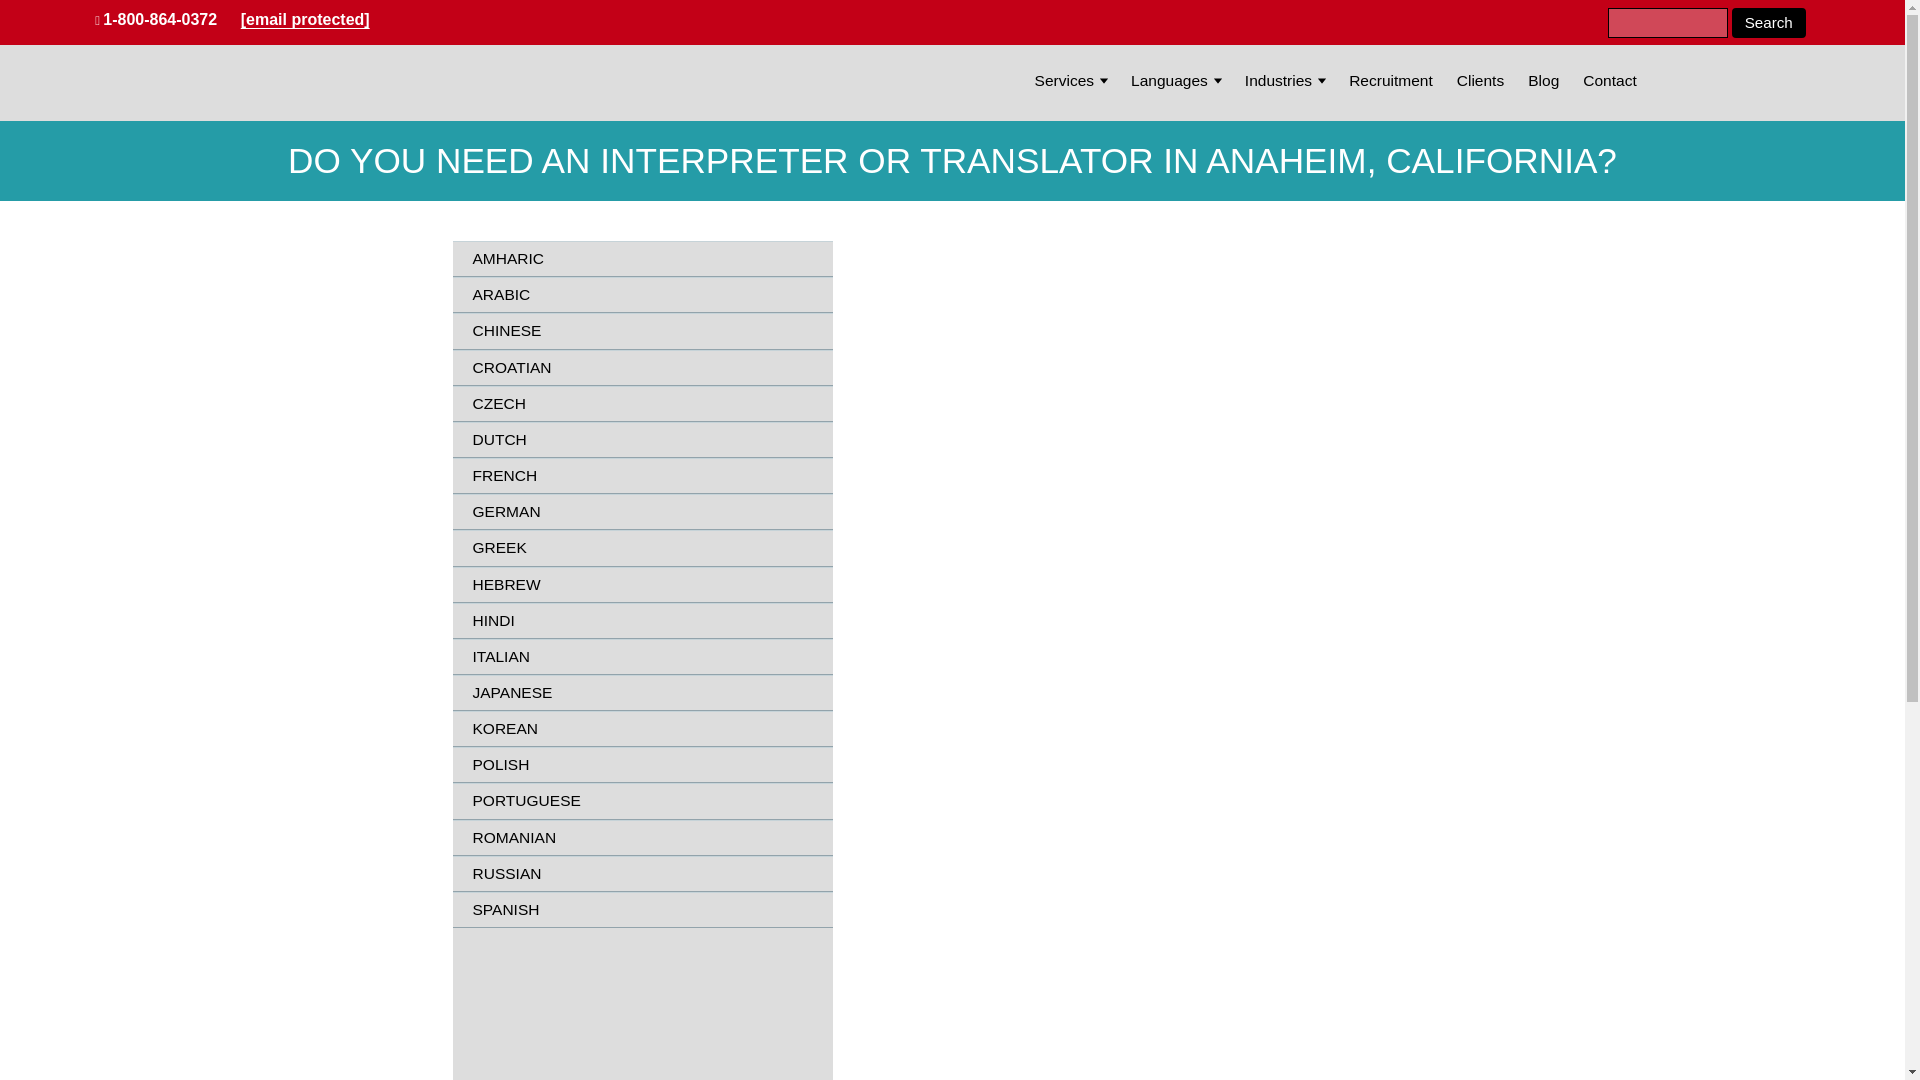 This screenshot has width=1920, height=1080. I want to click on Languages, so click(1169, 81).